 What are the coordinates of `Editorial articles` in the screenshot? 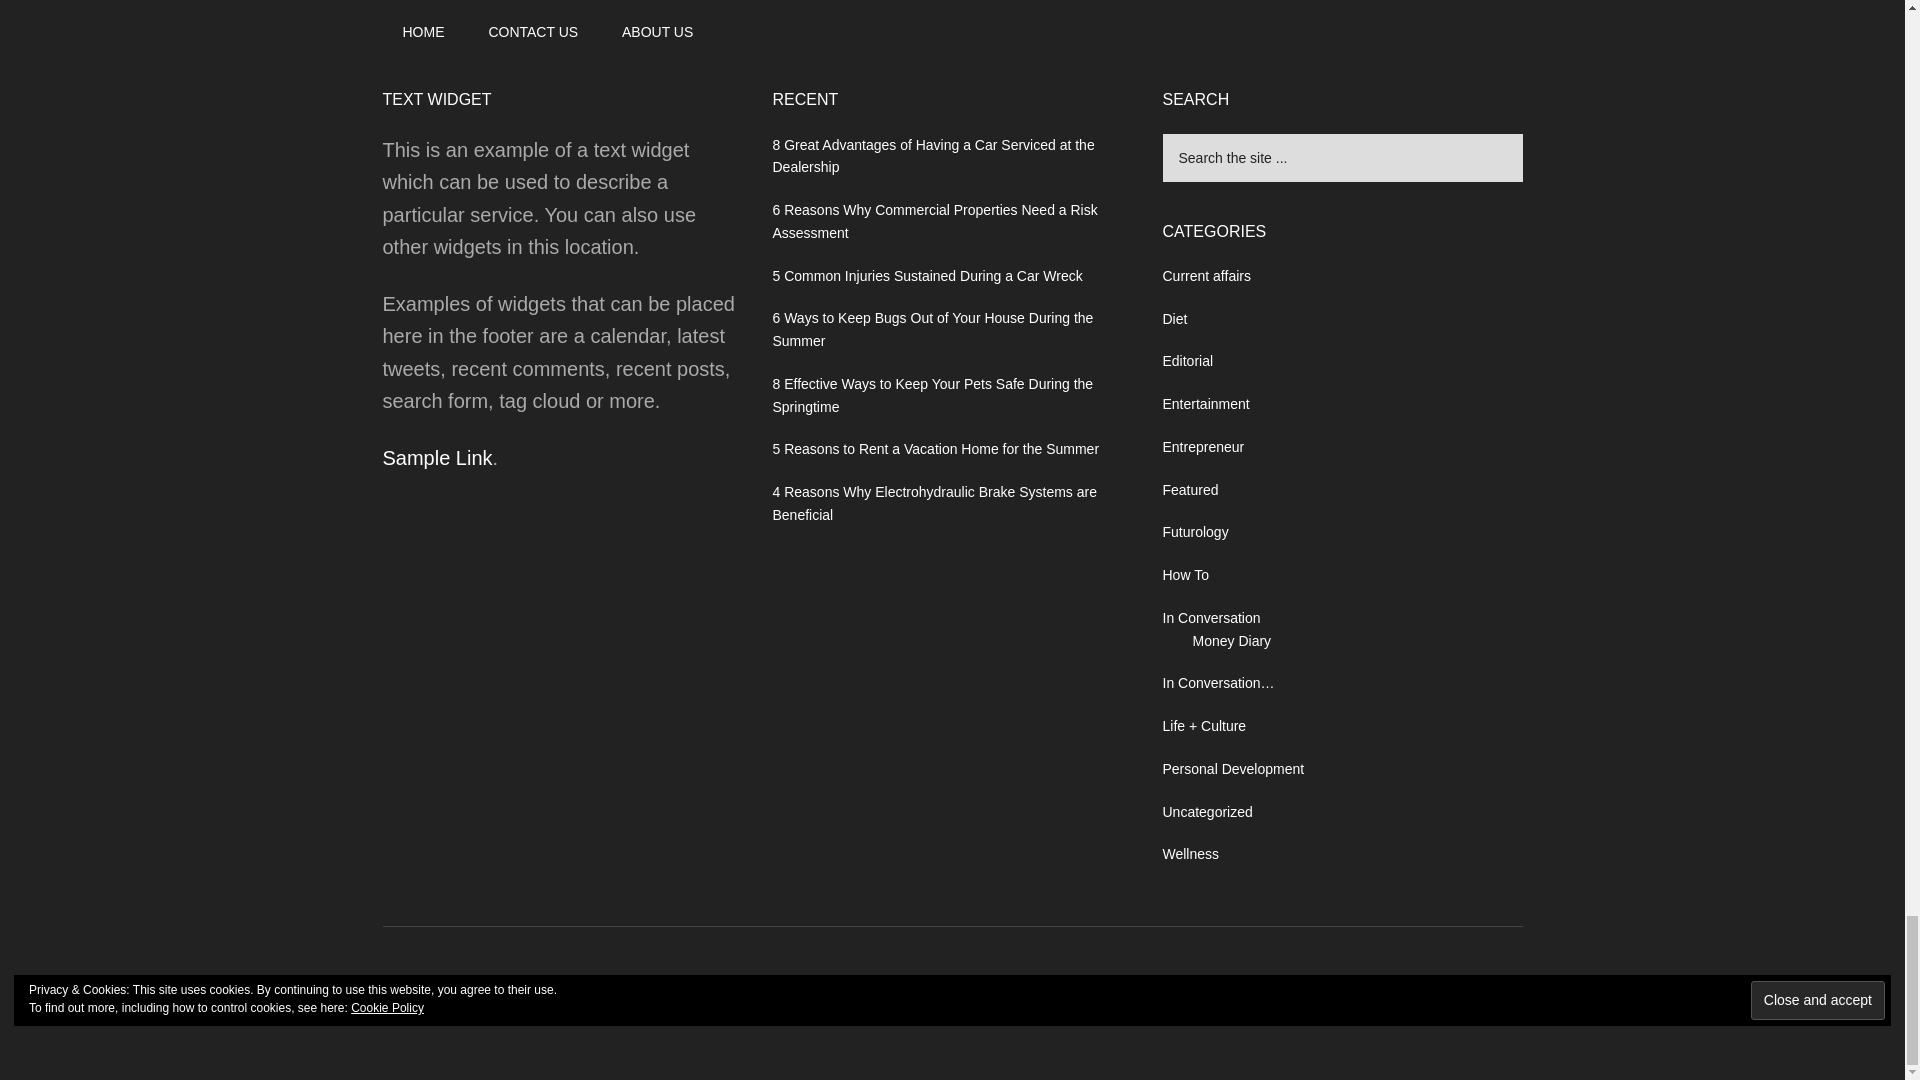 It's located at (1187, 361).